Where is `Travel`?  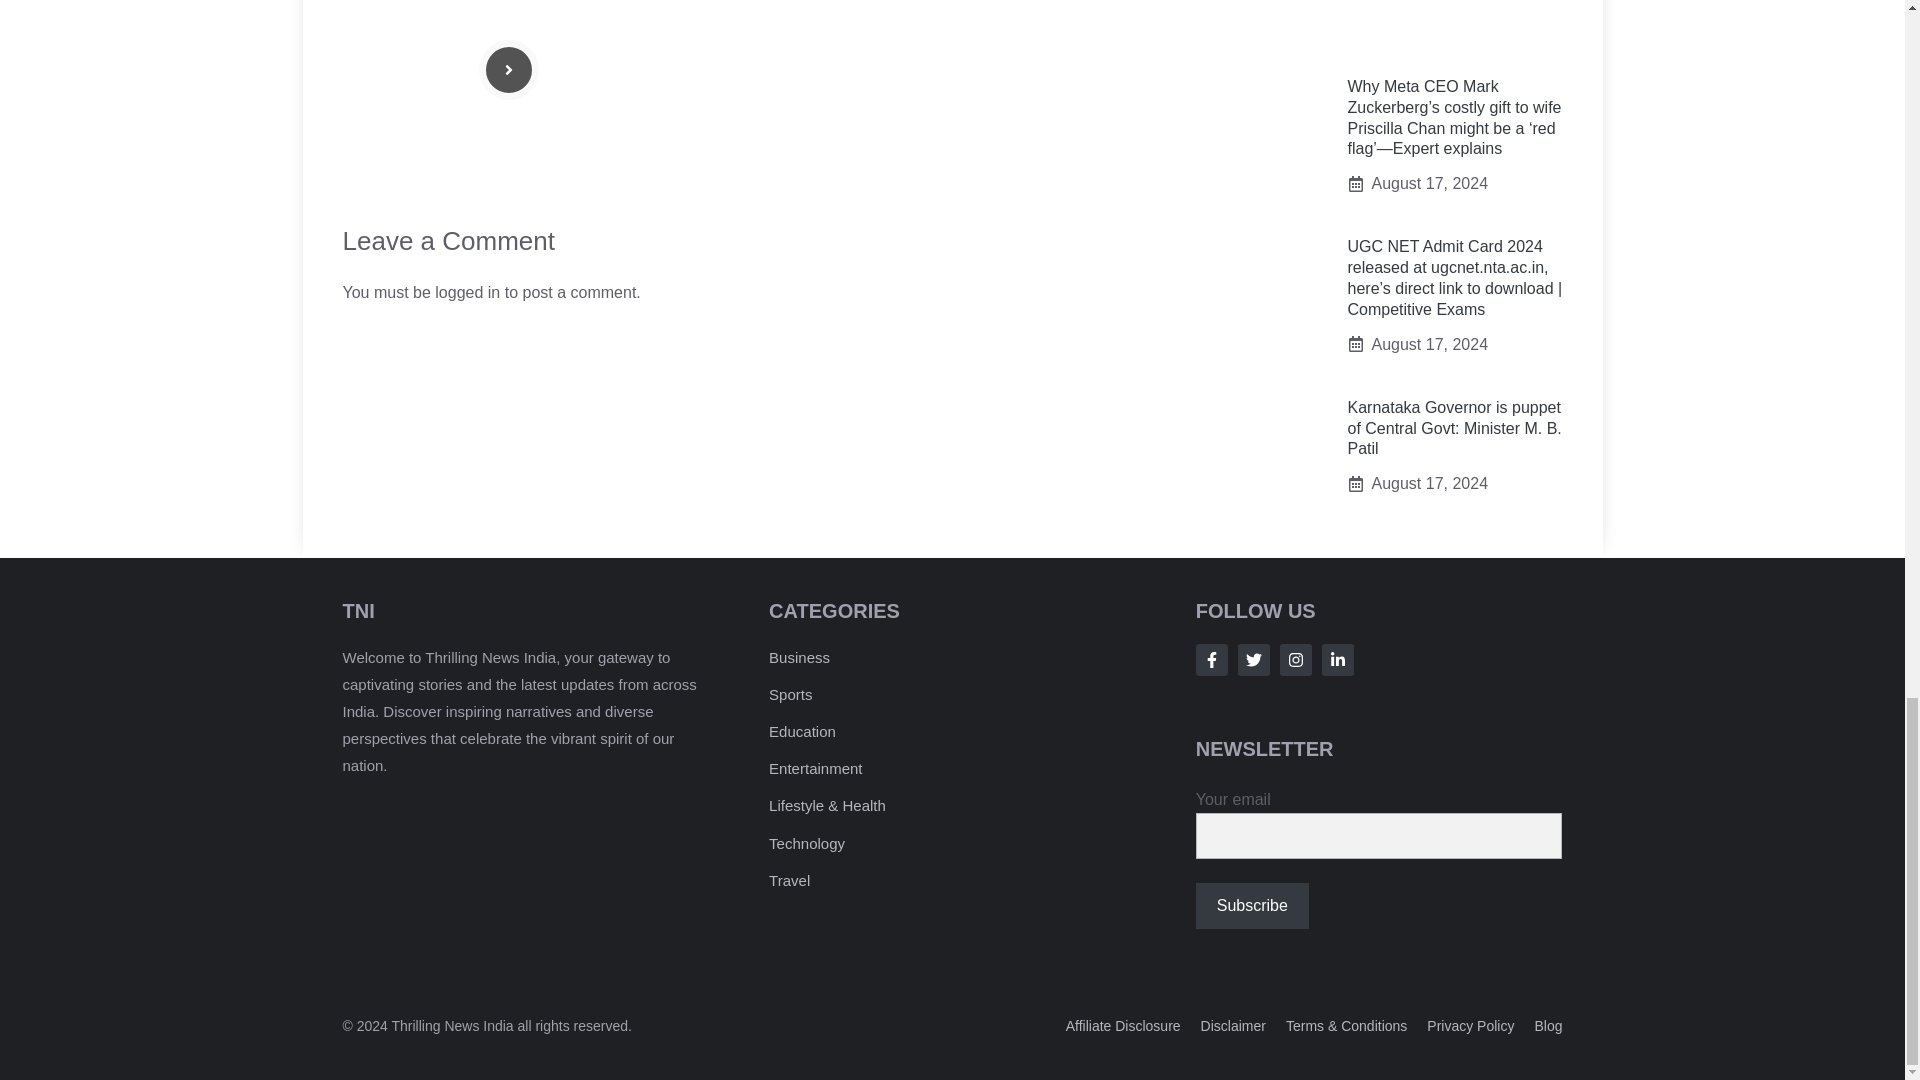 Travel is located at coordinates (790, 880).